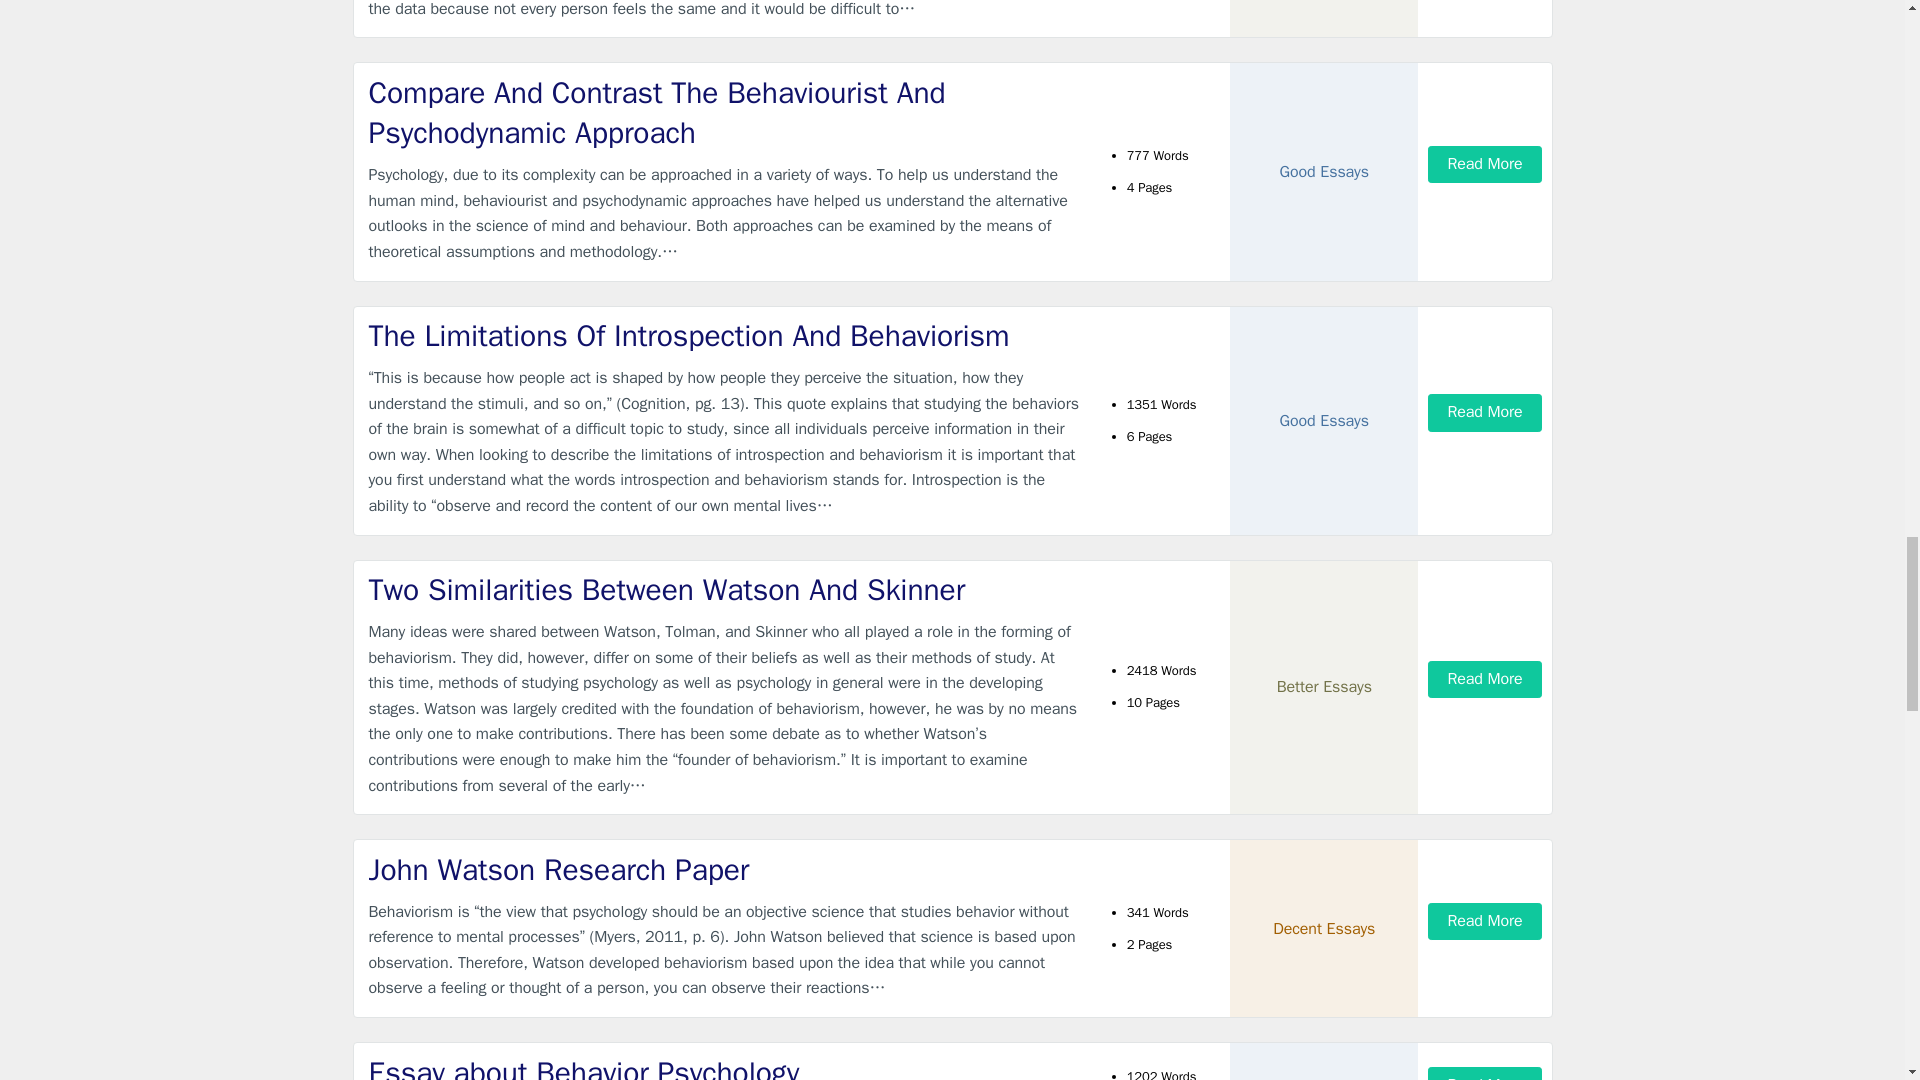 This screenshot has height=1080, width=1920. What do you see at coordinates (724, 336) in the screenshot?
I see `The Limitations Of Introspection And Behaviorism` at bounding box center [724, 336].